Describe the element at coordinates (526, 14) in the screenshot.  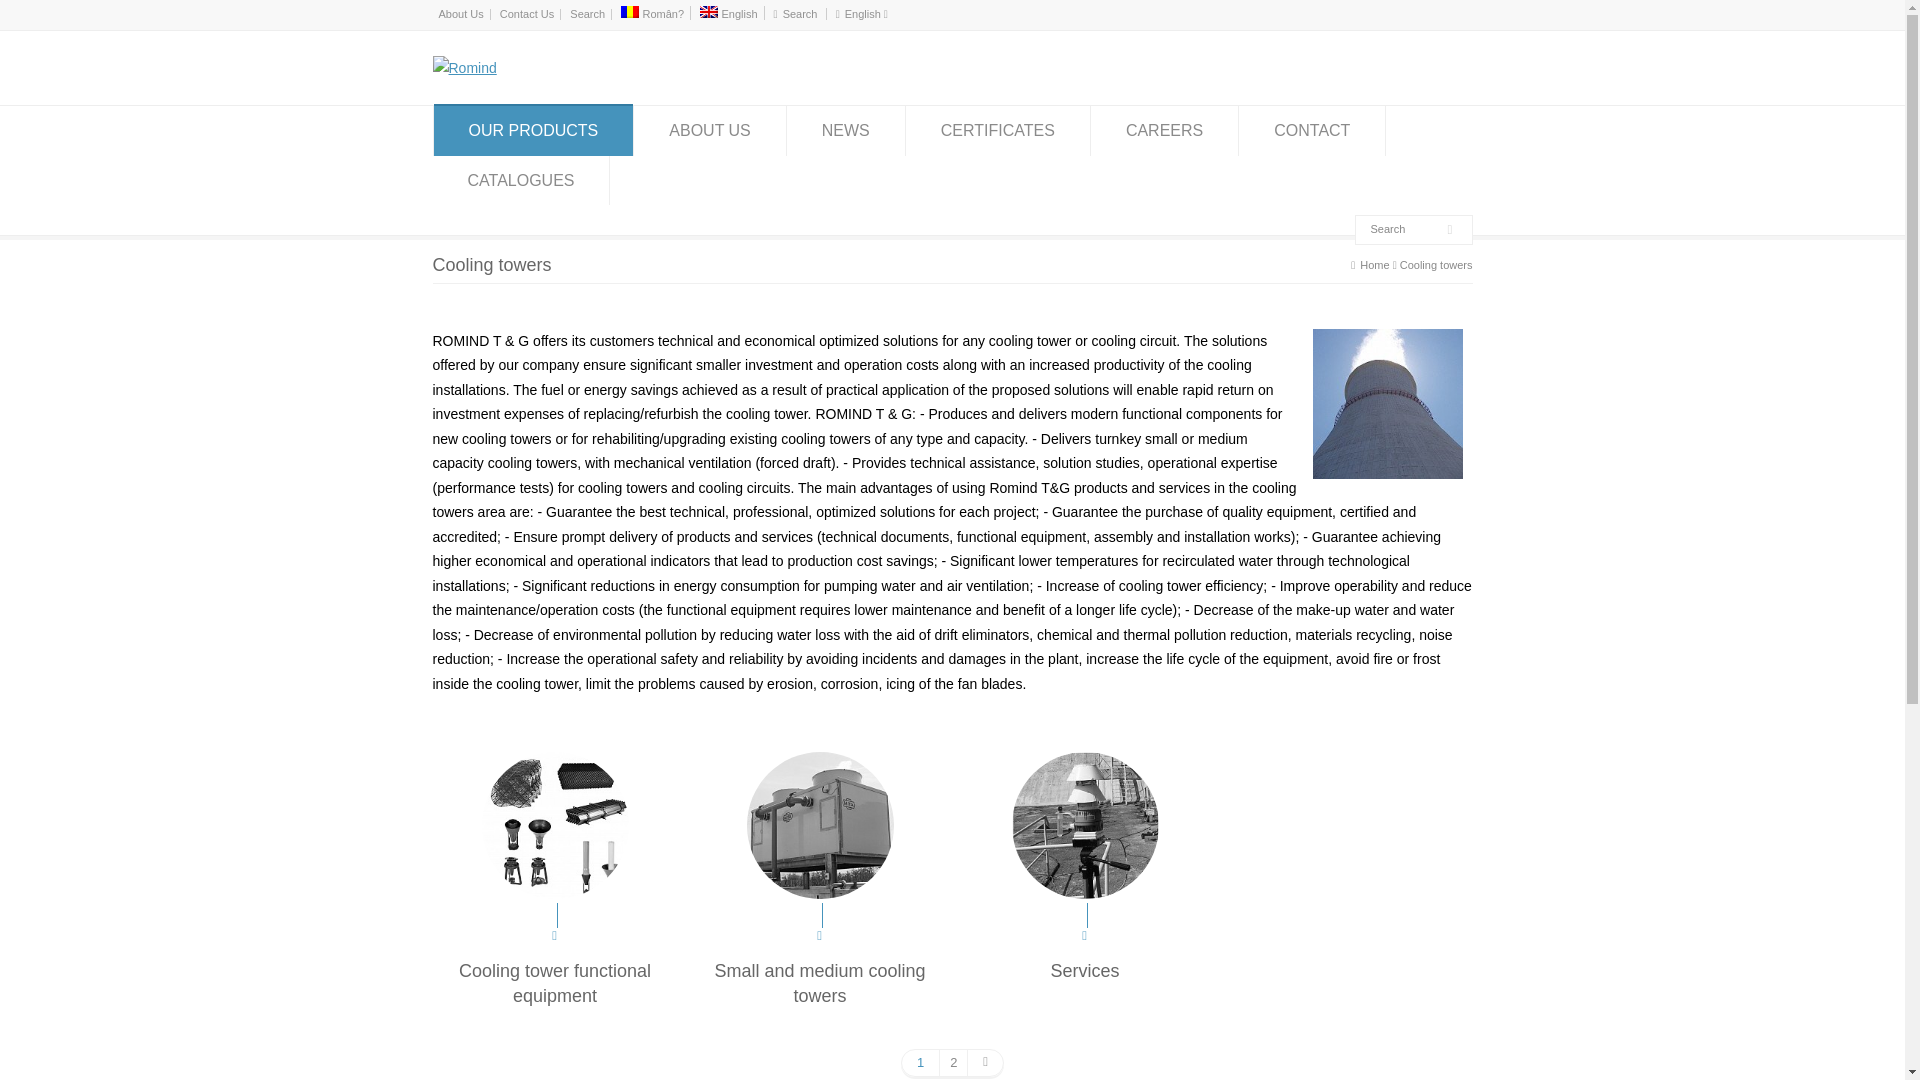
I see `Contact Us` at that location.